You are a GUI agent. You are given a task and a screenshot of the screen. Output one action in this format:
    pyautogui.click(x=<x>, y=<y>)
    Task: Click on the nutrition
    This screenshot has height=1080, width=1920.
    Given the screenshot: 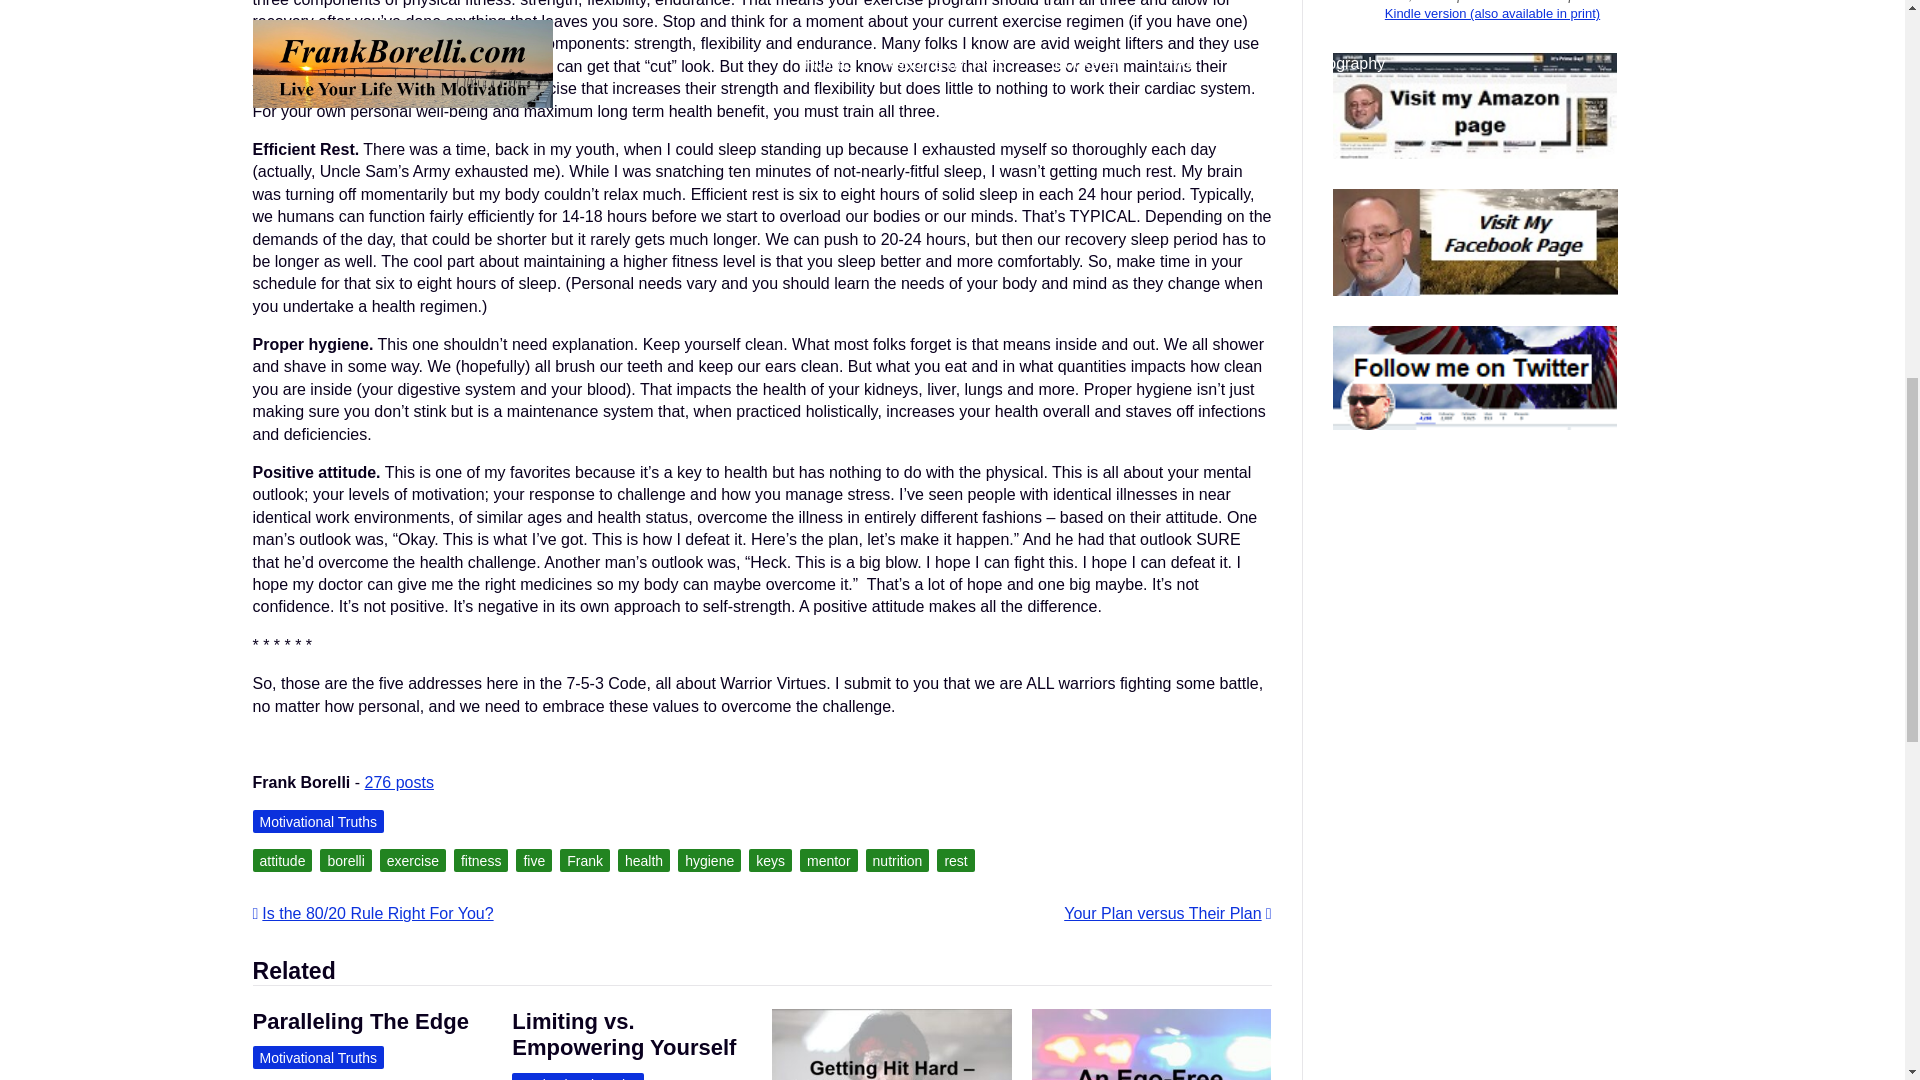 What is the action you would take?
    pyautogui.click(x=897, y=860)
    